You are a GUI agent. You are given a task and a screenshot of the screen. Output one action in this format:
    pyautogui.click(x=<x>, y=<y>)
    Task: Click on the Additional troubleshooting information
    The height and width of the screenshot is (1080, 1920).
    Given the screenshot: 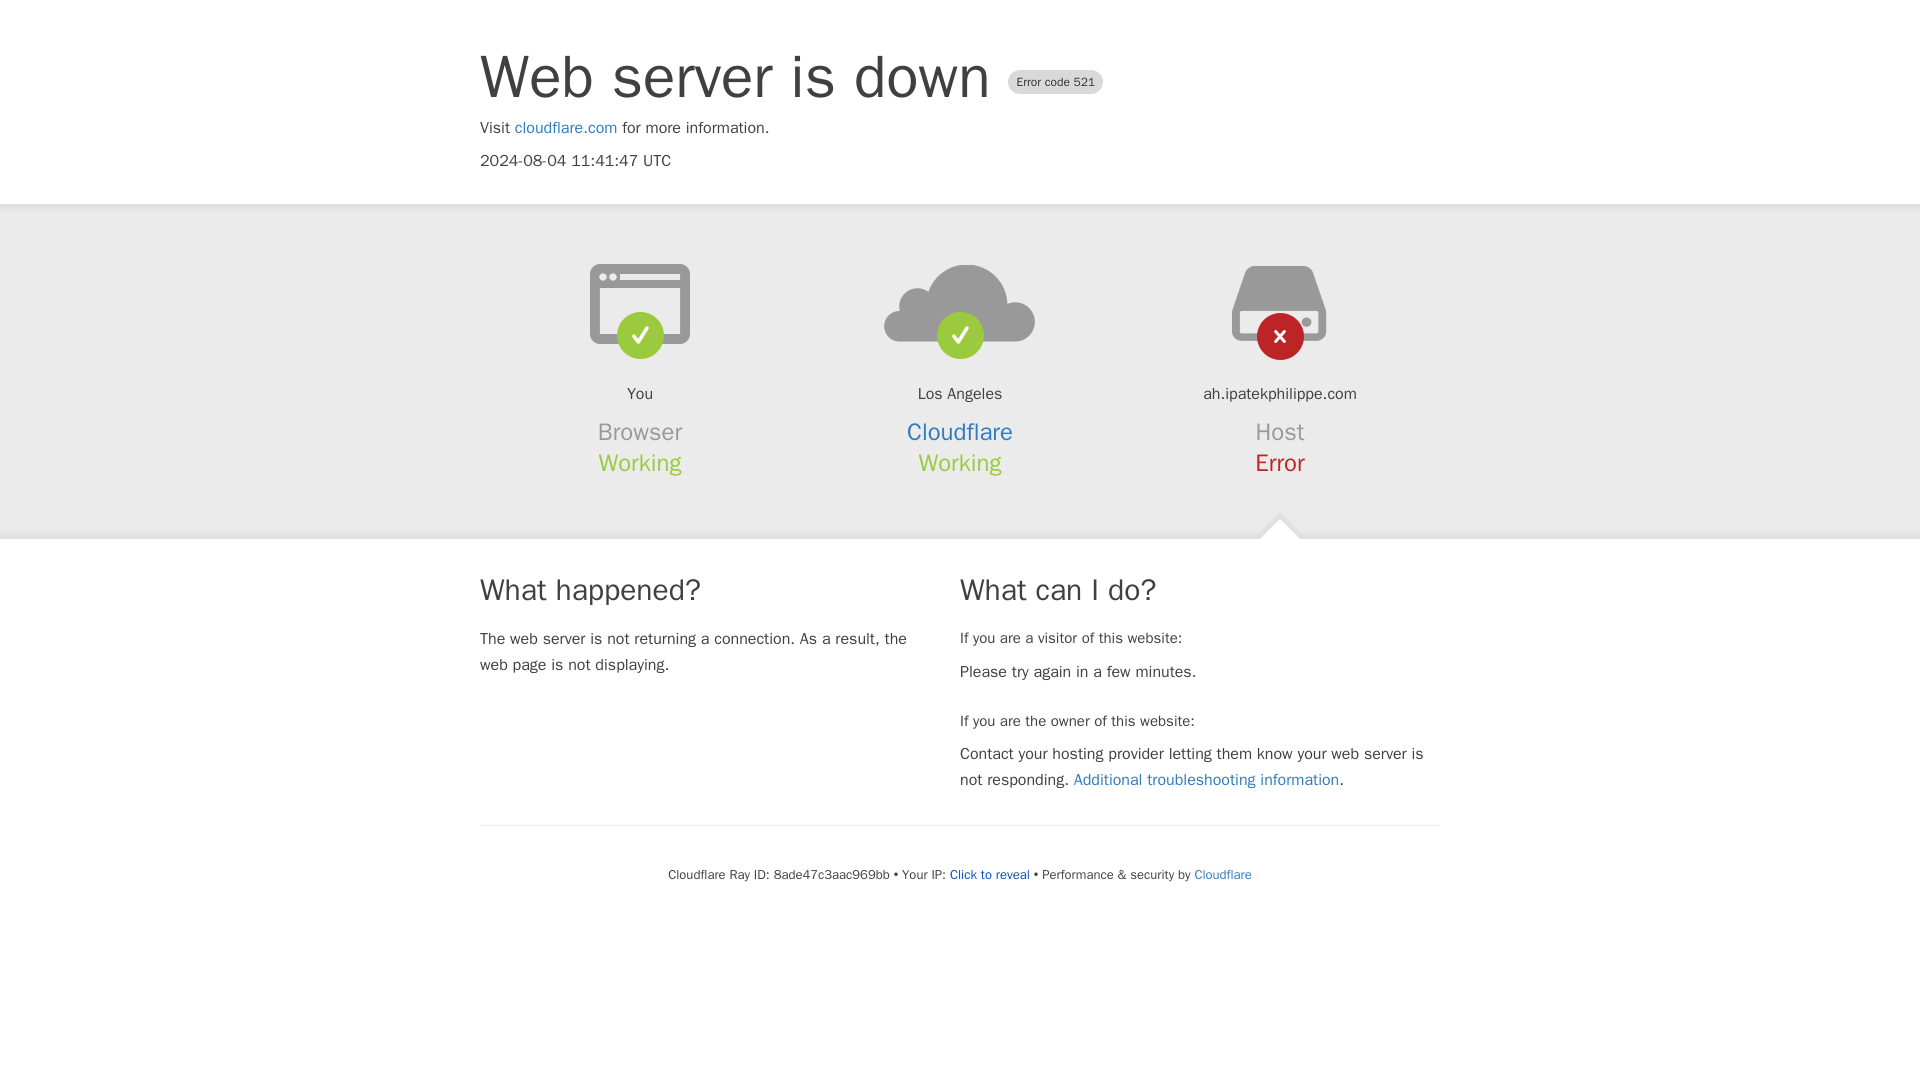 What is the action you would take?
    pyautogui.click(x=1206, y=780)
    